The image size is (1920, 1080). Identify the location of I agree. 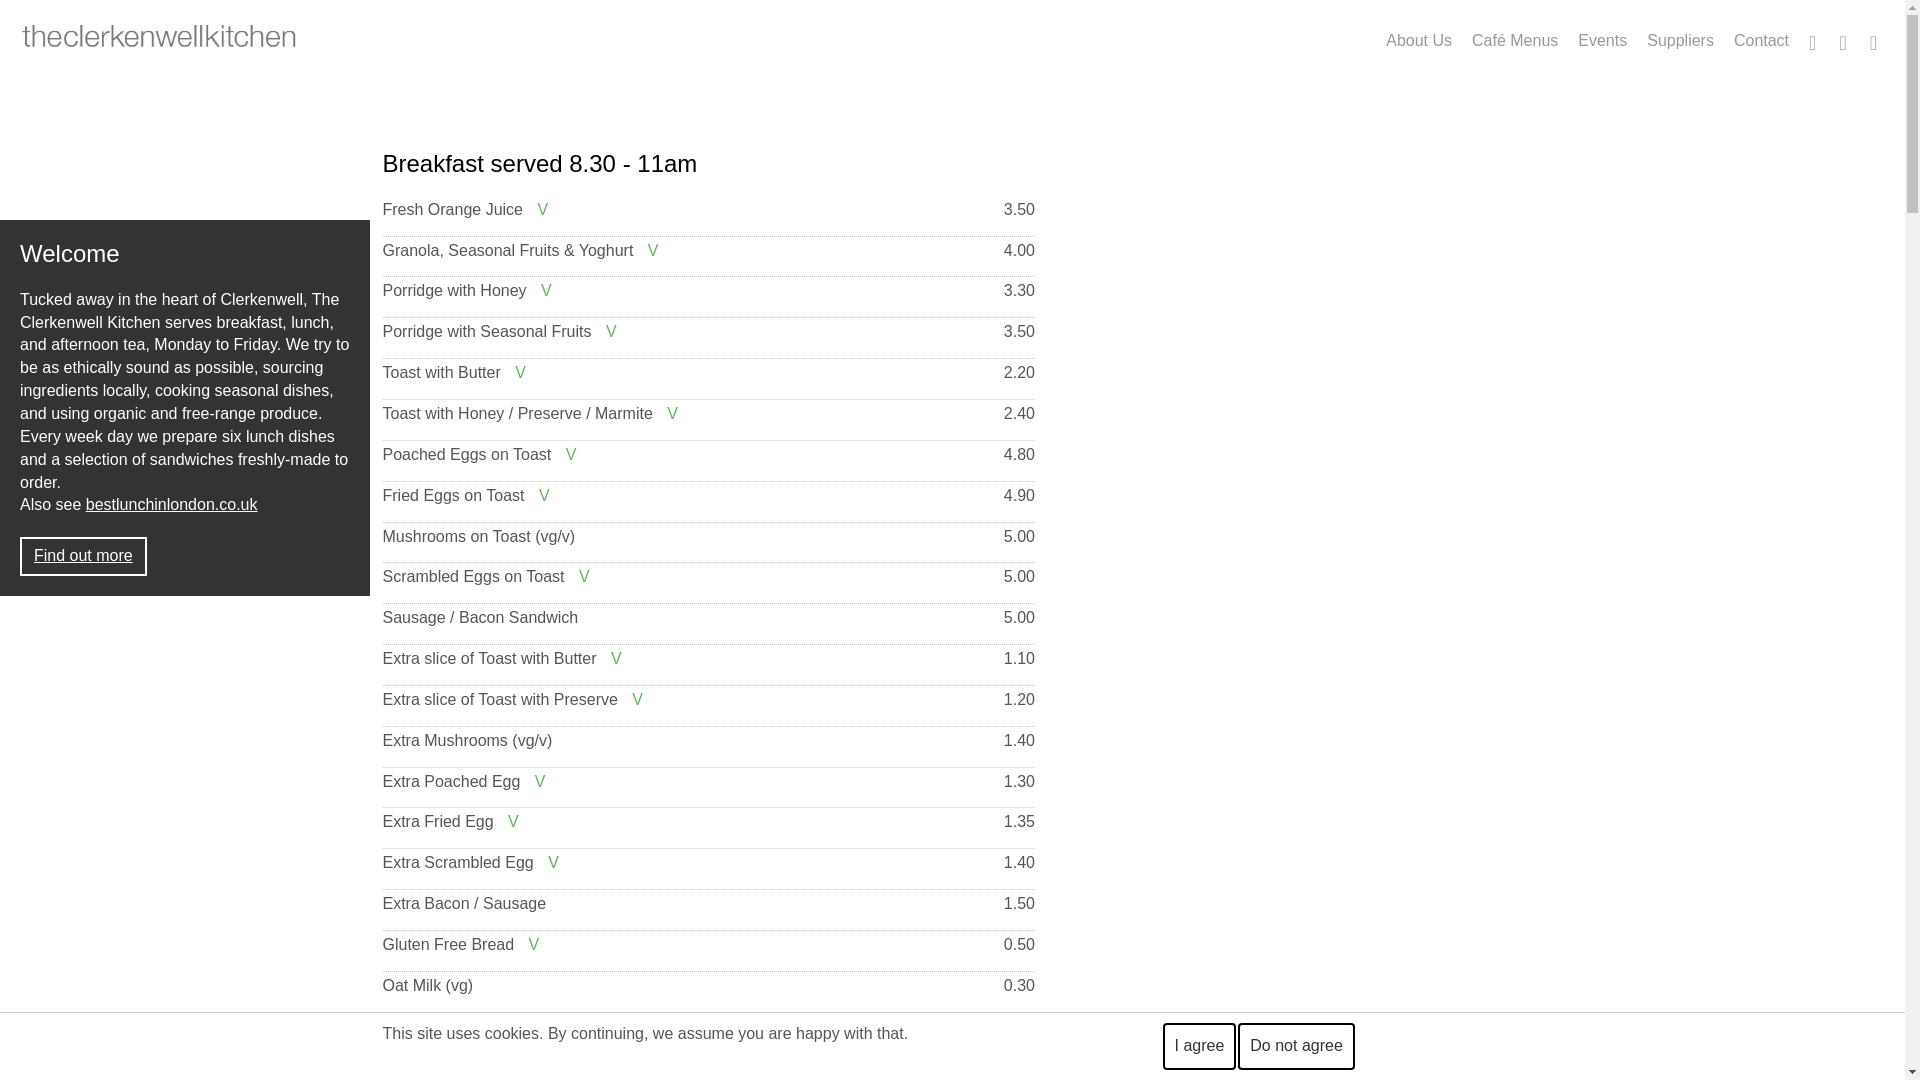
(1198, 1046).